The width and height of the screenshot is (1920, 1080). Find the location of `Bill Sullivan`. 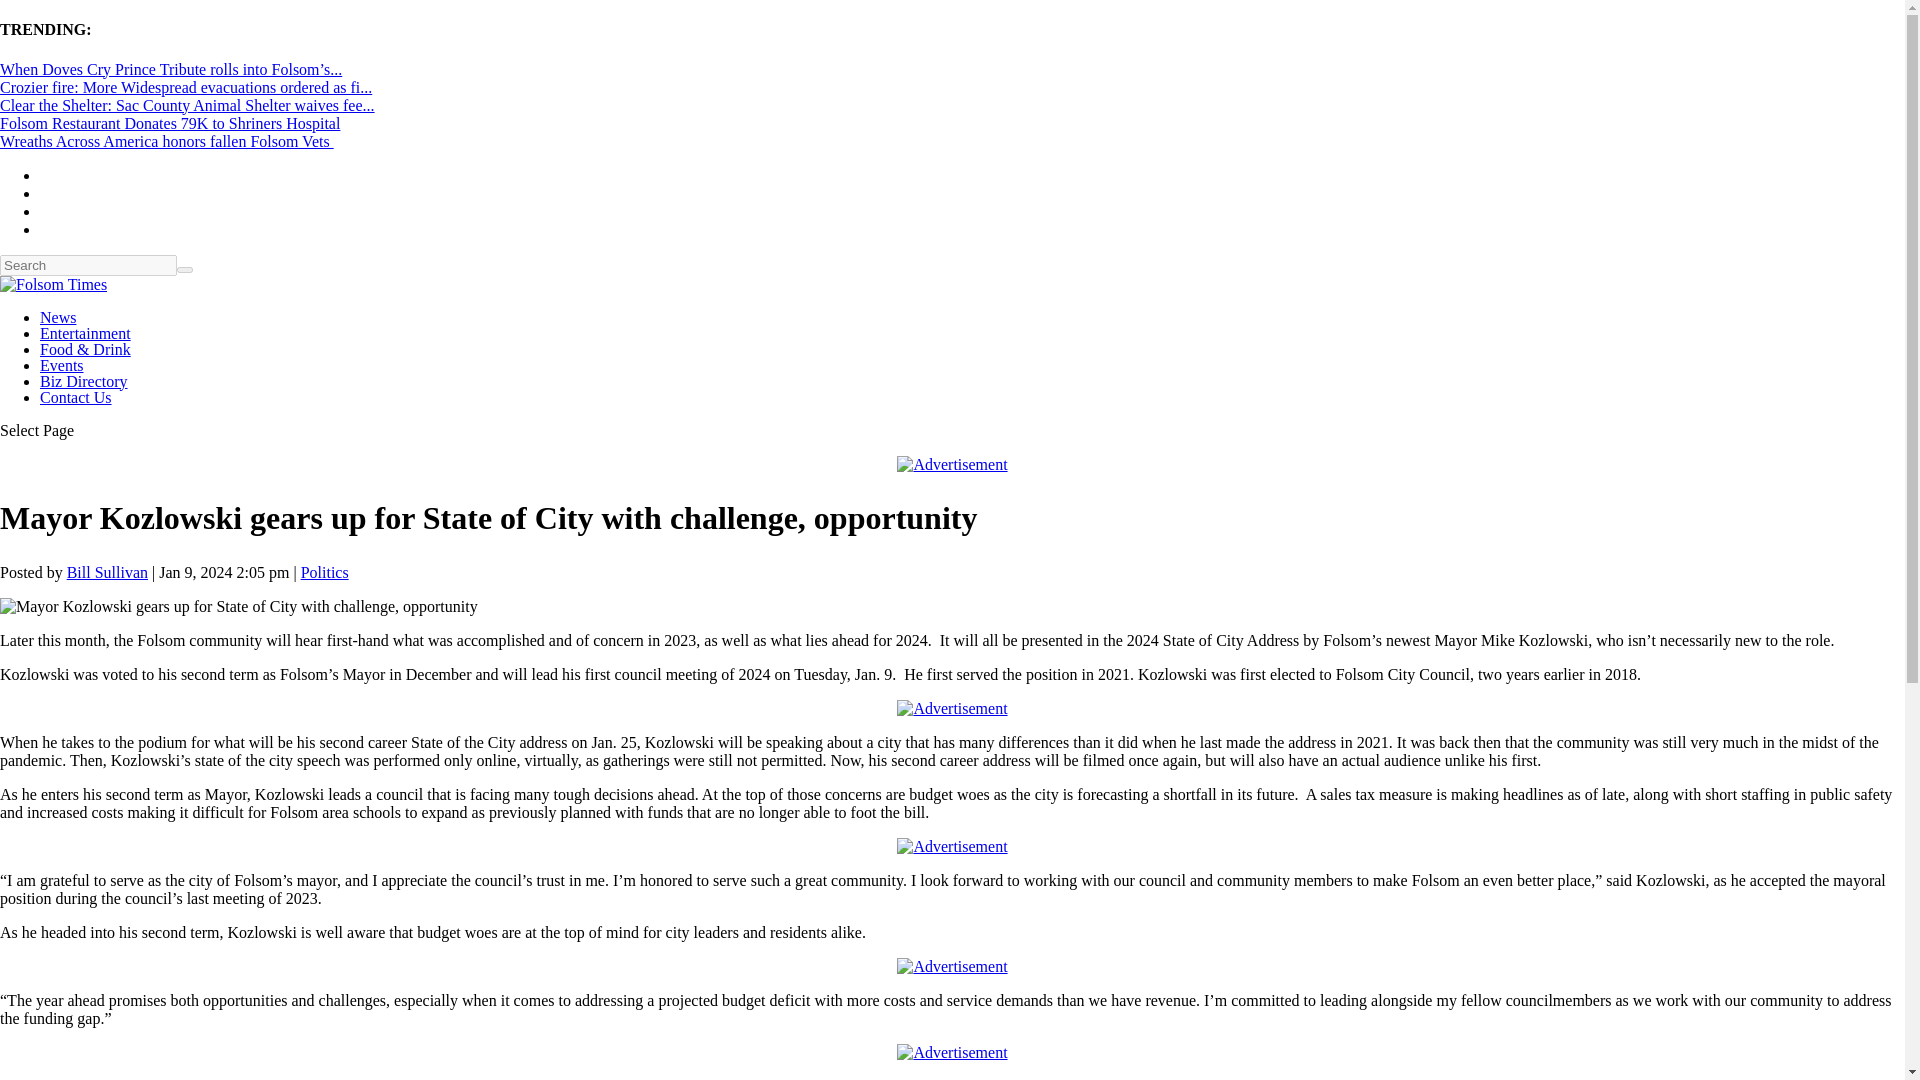

Bill Sullivan is located at coordinates (107, 572).